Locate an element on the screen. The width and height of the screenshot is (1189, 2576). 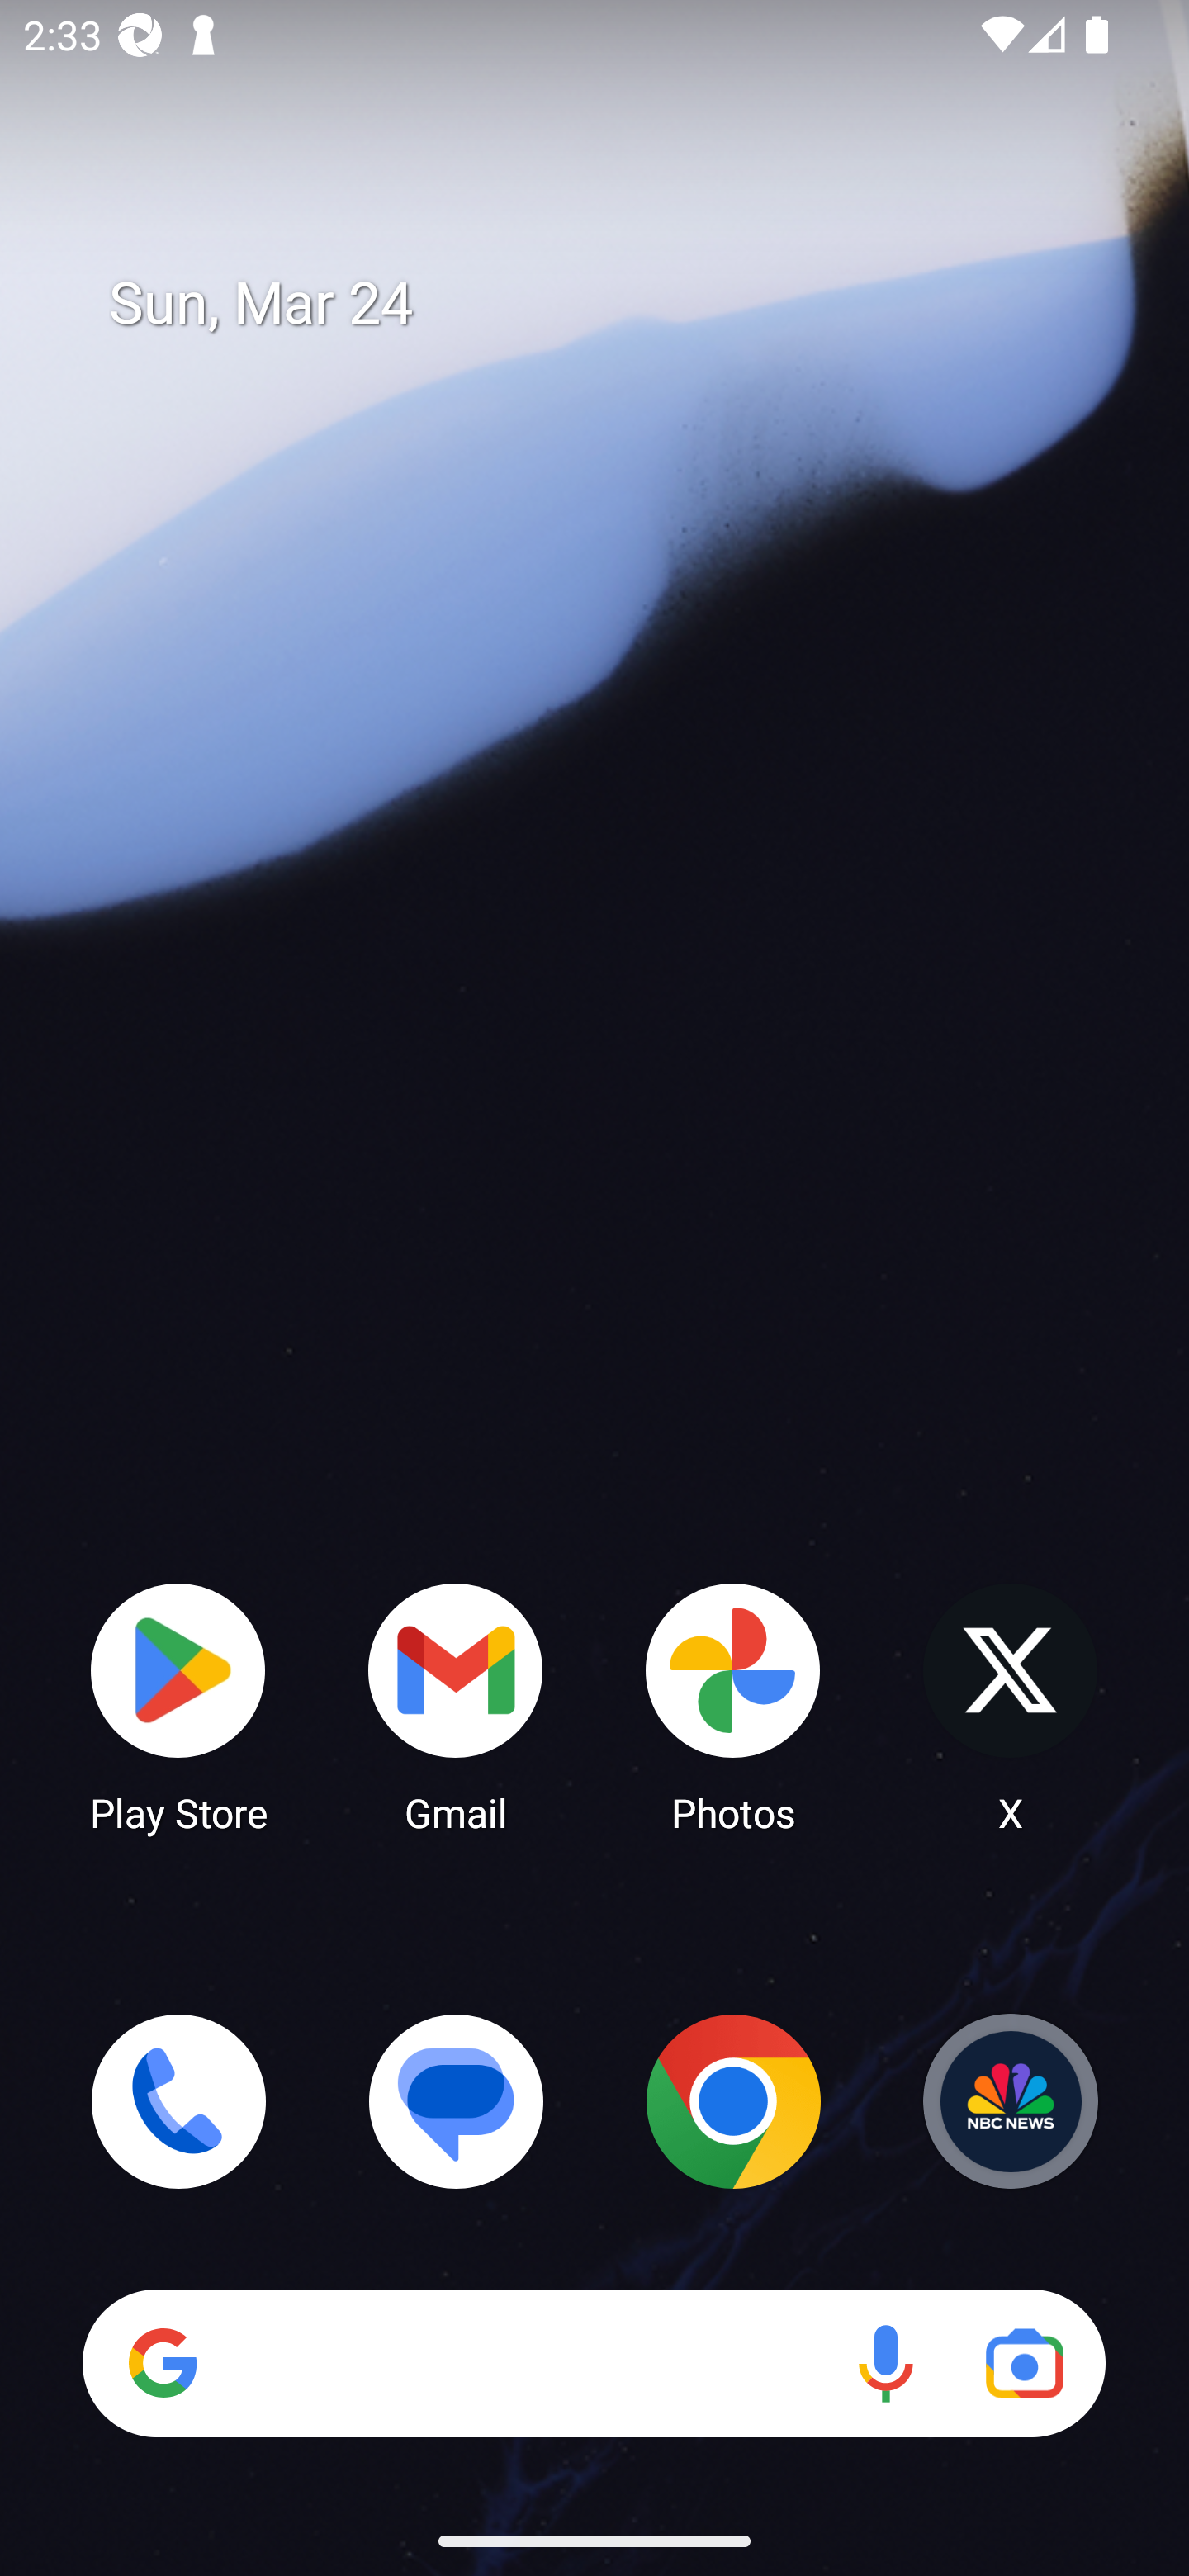
Play Store is located at coordinates (178, 1706).